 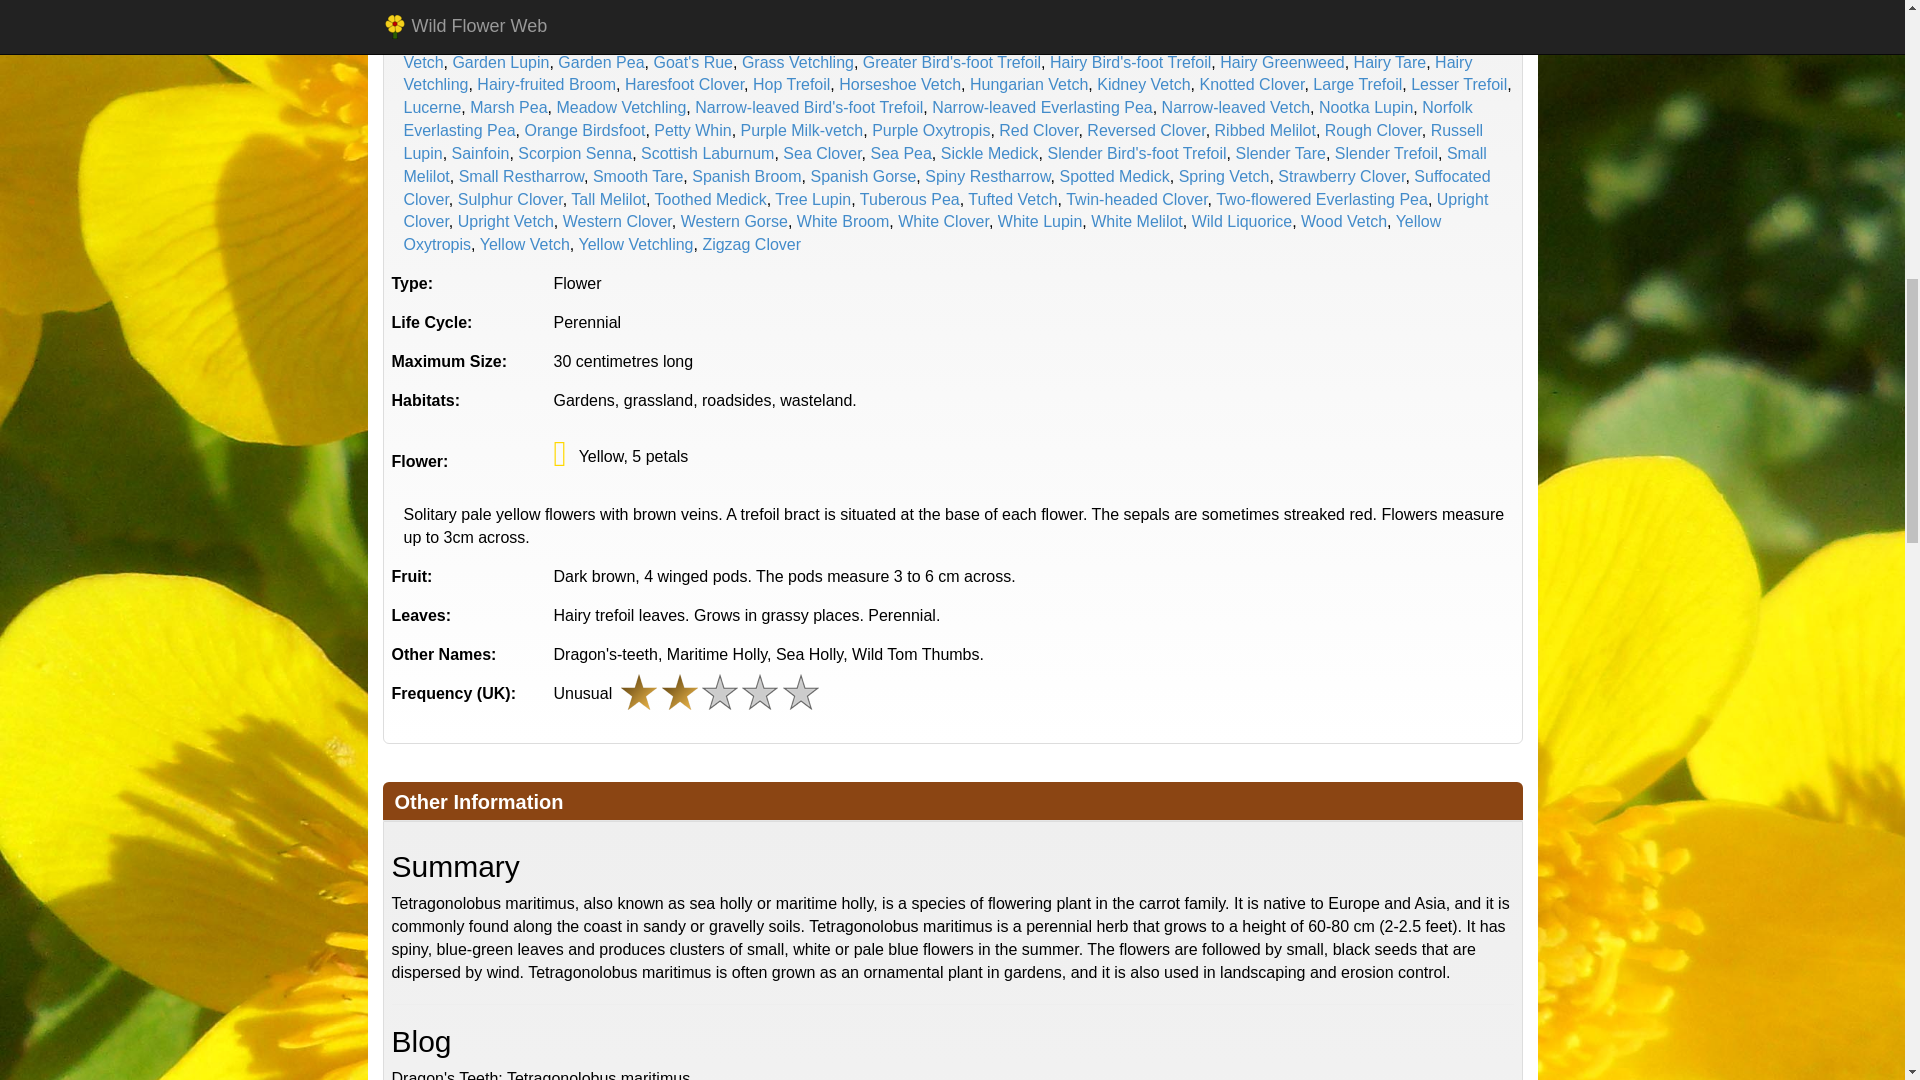 What do you see at coordinates (762, 1) in the screenshot?
I see `Birdsfoot Clover` at bounding box center [762, 1].